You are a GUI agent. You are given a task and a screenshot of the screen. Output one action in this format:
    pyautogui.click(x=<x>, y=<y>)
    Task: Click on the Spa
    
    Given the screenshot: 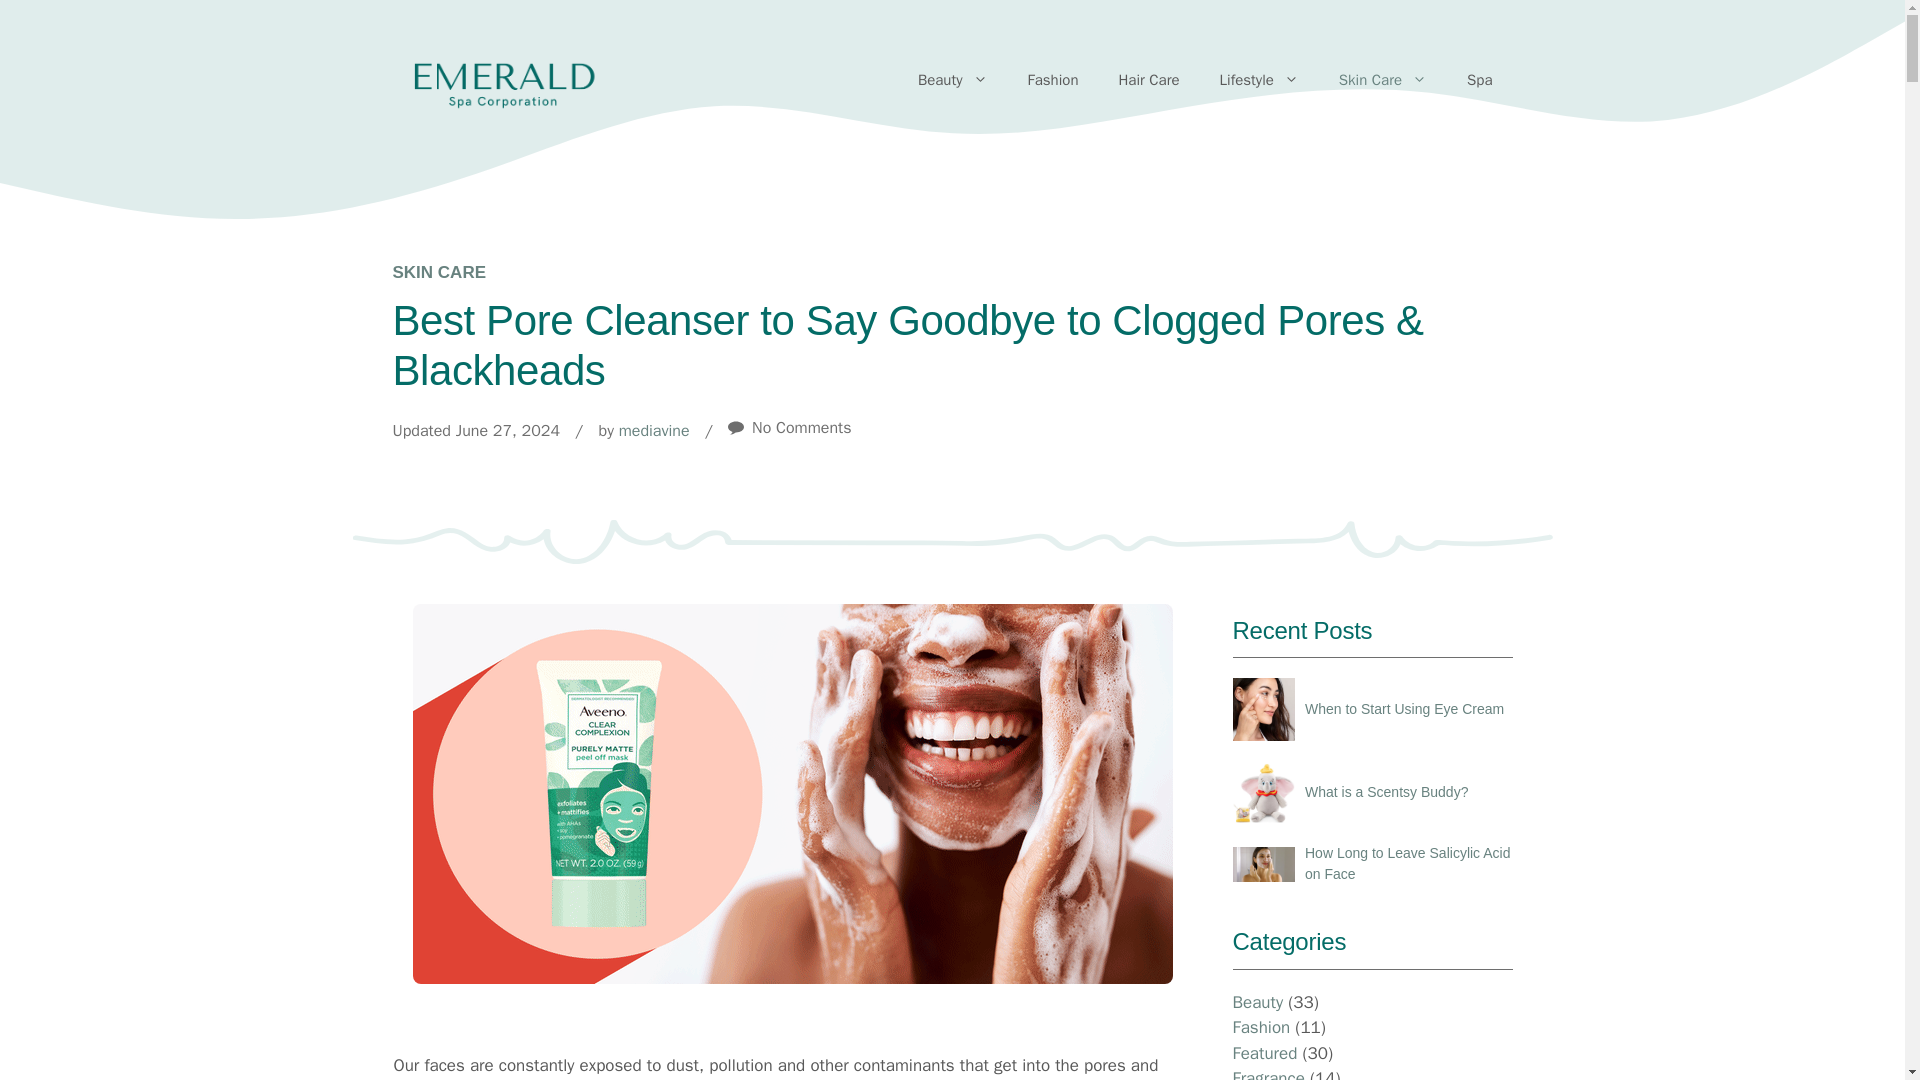 What is the action you would take?
    pyautogui.click(x=1480, y=80)
    